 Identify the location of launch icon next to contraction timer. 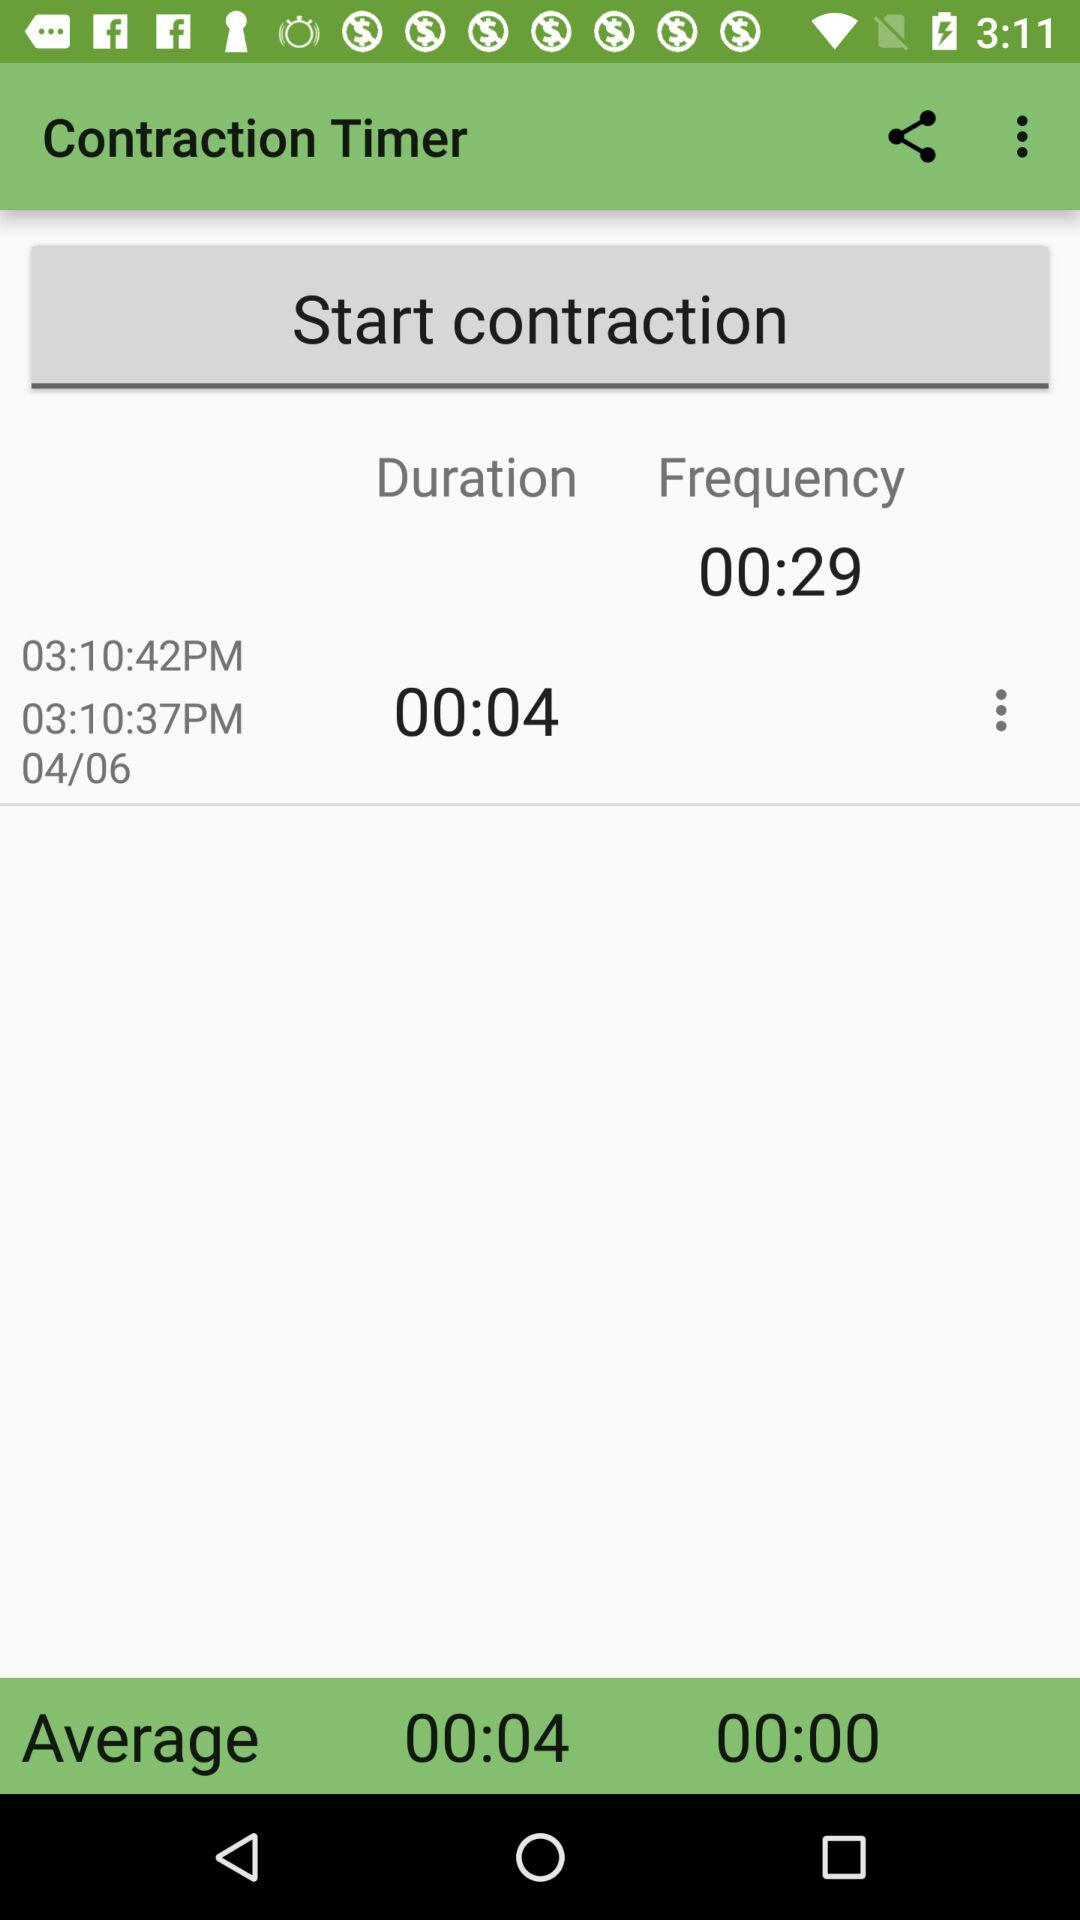
(912, 136).